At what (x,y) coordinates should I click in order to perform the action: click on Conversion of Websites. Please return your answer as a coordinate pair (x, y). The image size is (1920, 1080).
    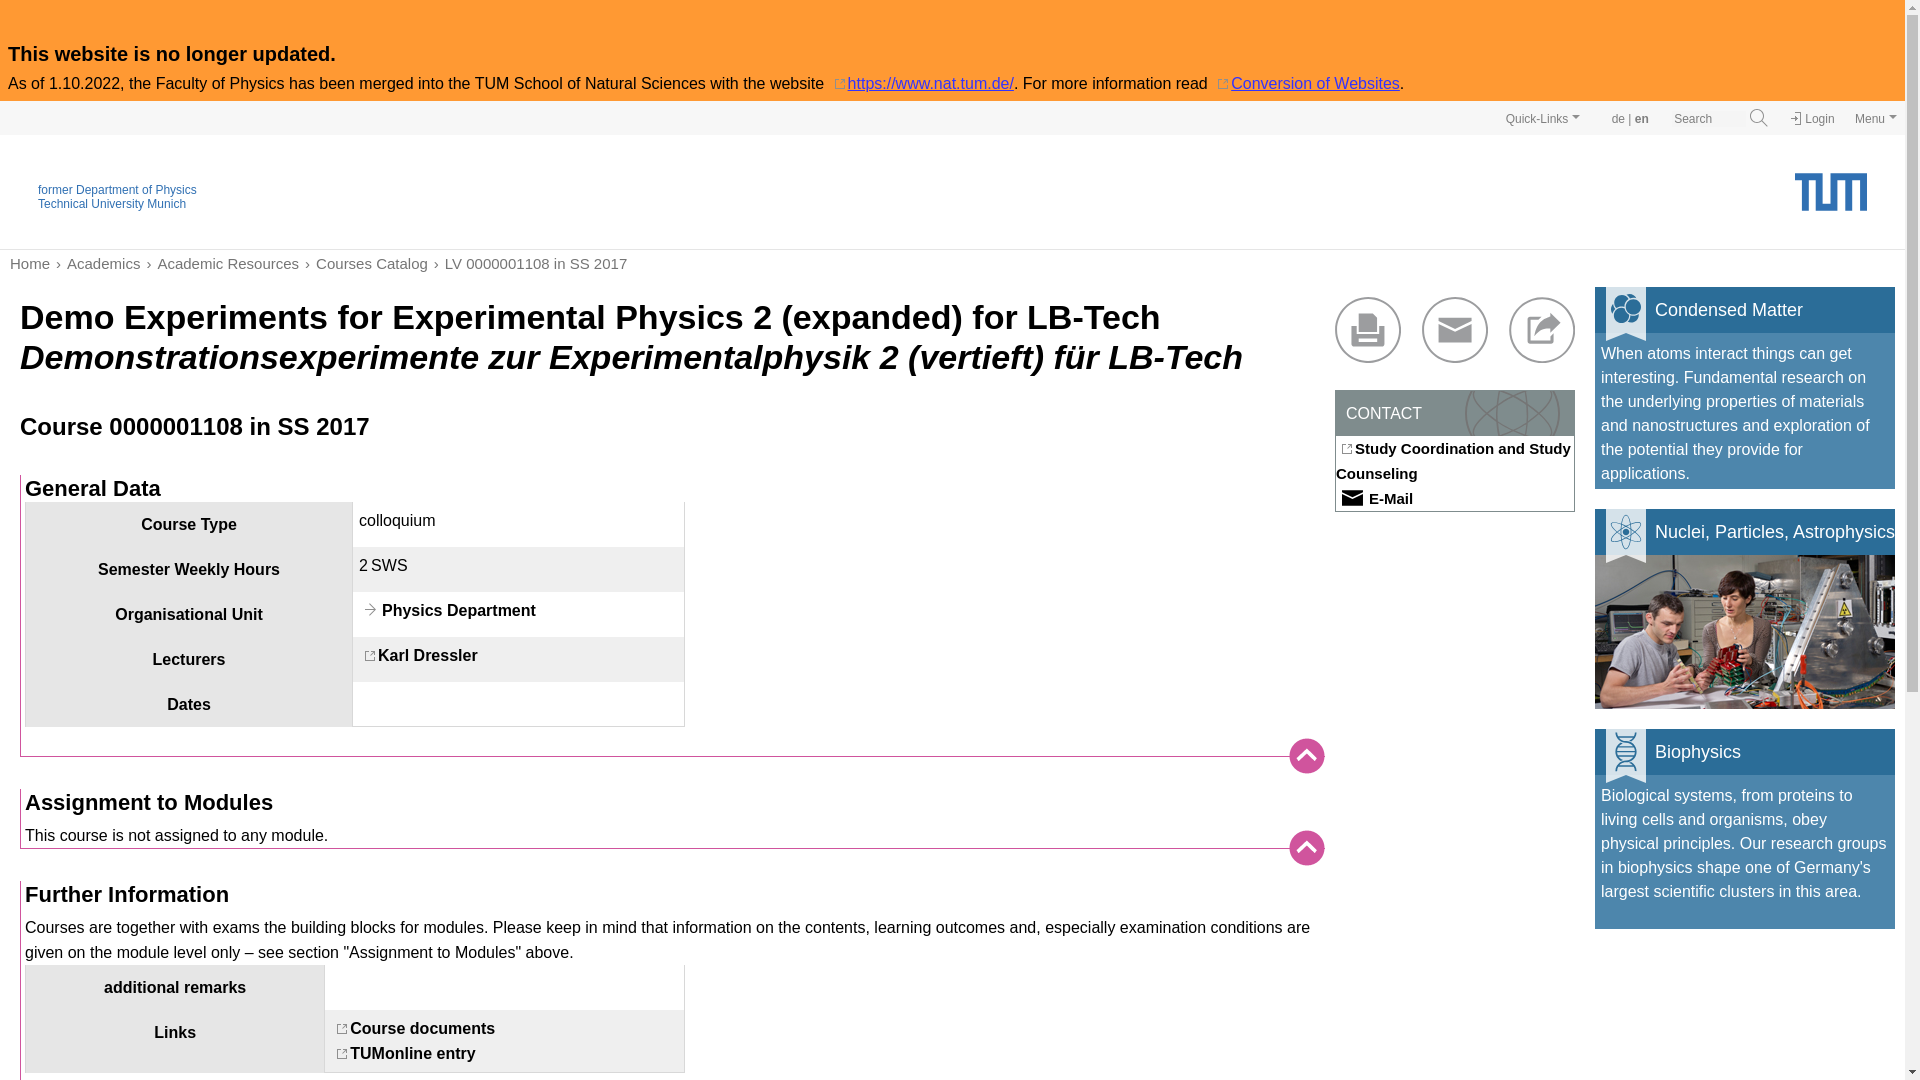
    Looking at the image, I should click on (1305, 82).